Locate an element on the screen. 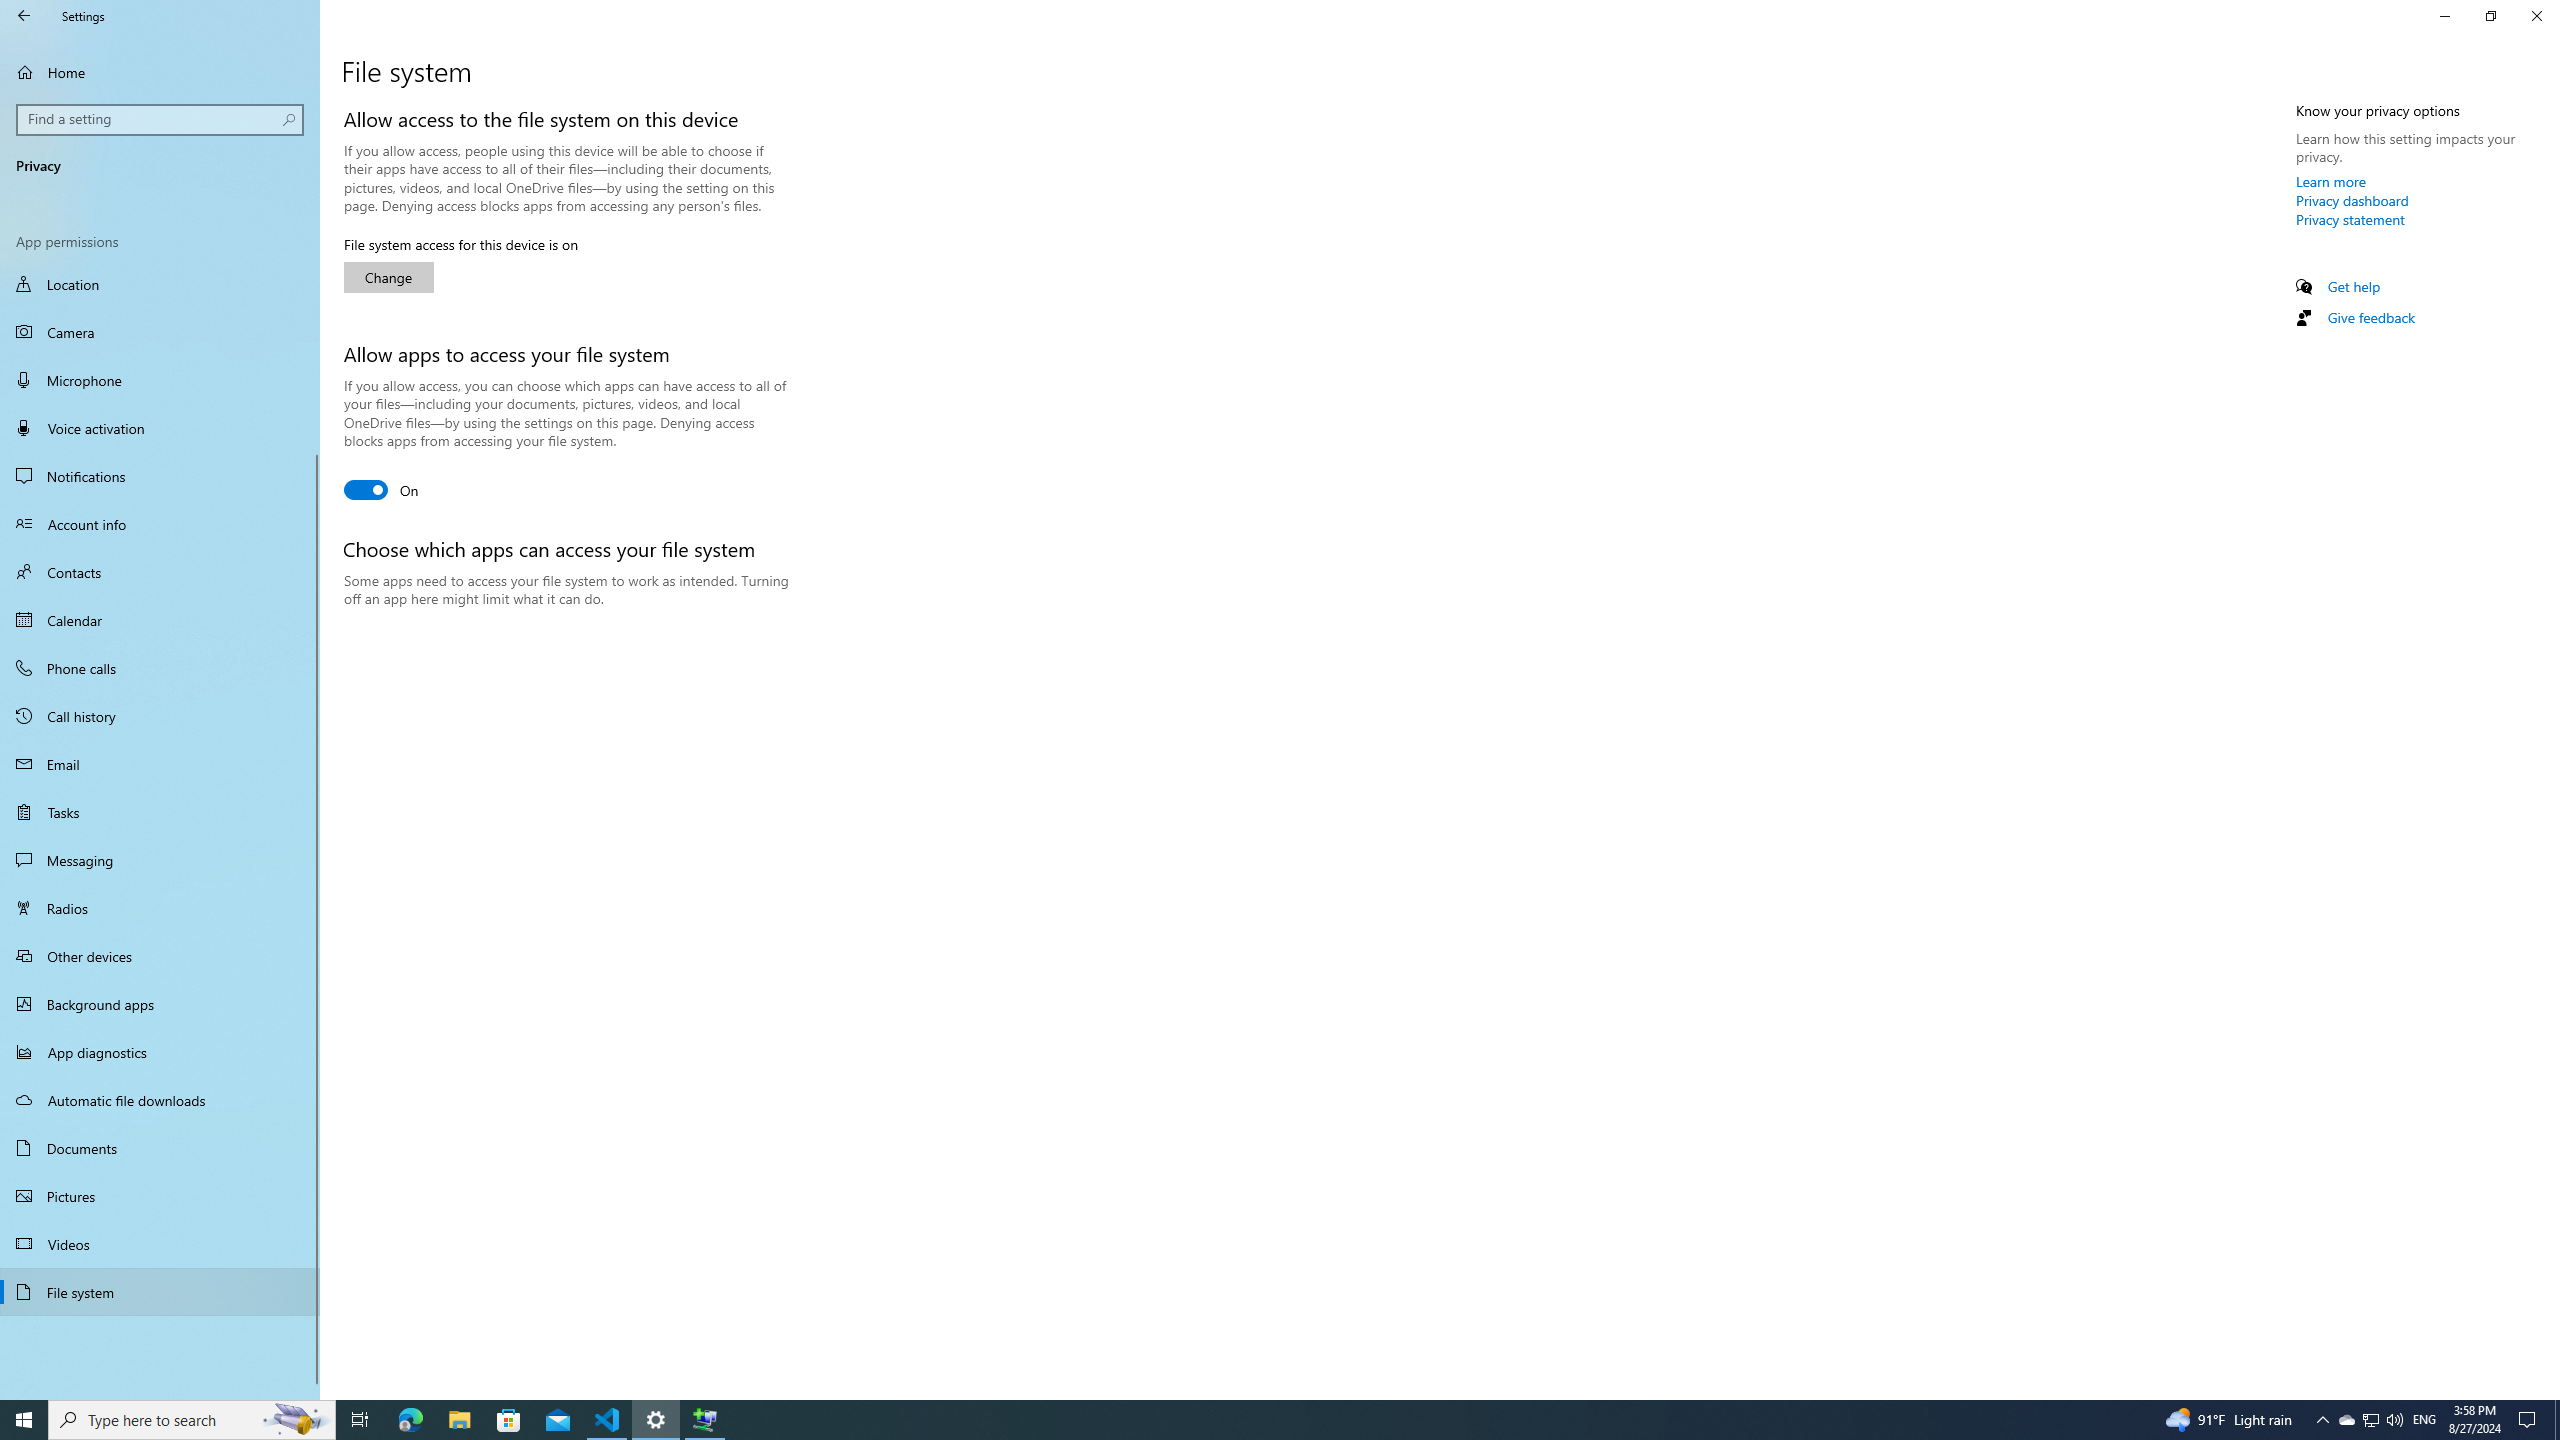  Contacts is located at coordinates (160, 572).